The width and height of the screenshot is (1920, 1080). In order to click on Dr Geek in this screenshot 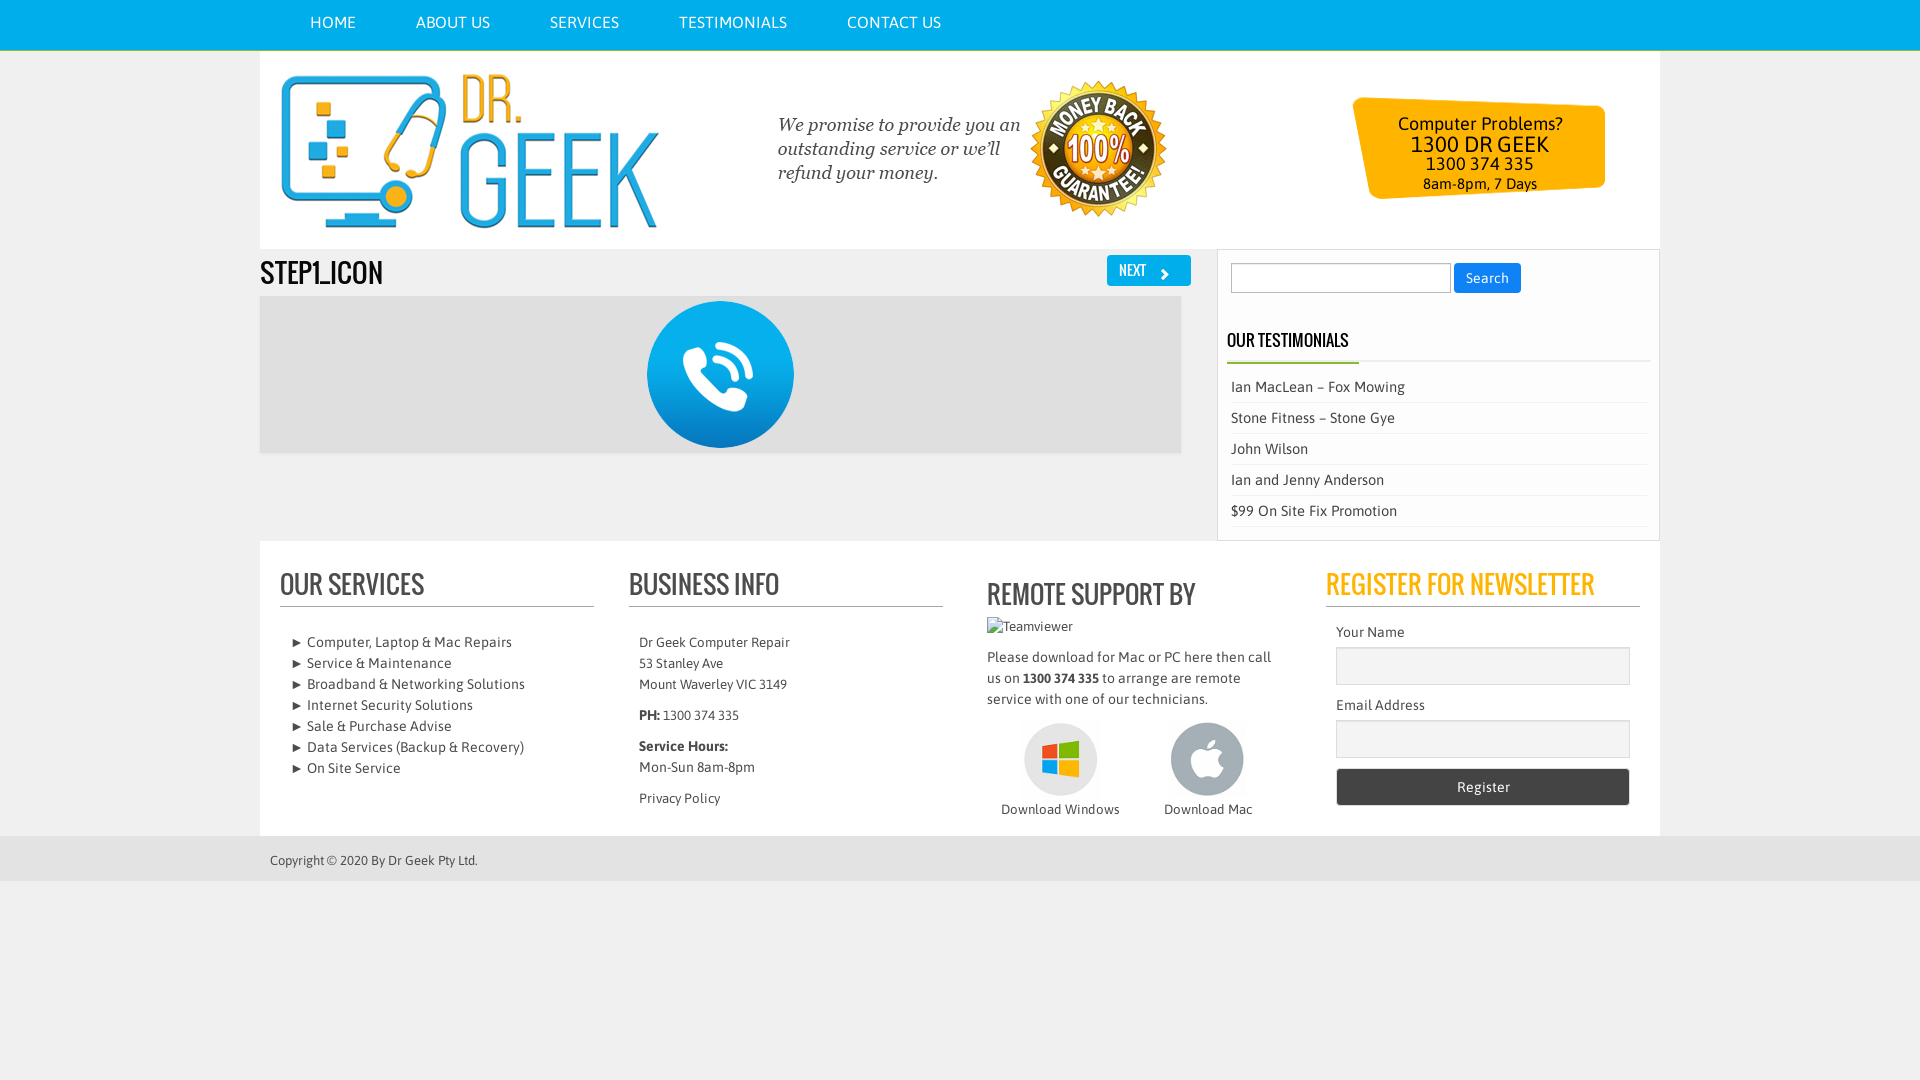, I will do `click(504, 150)`.